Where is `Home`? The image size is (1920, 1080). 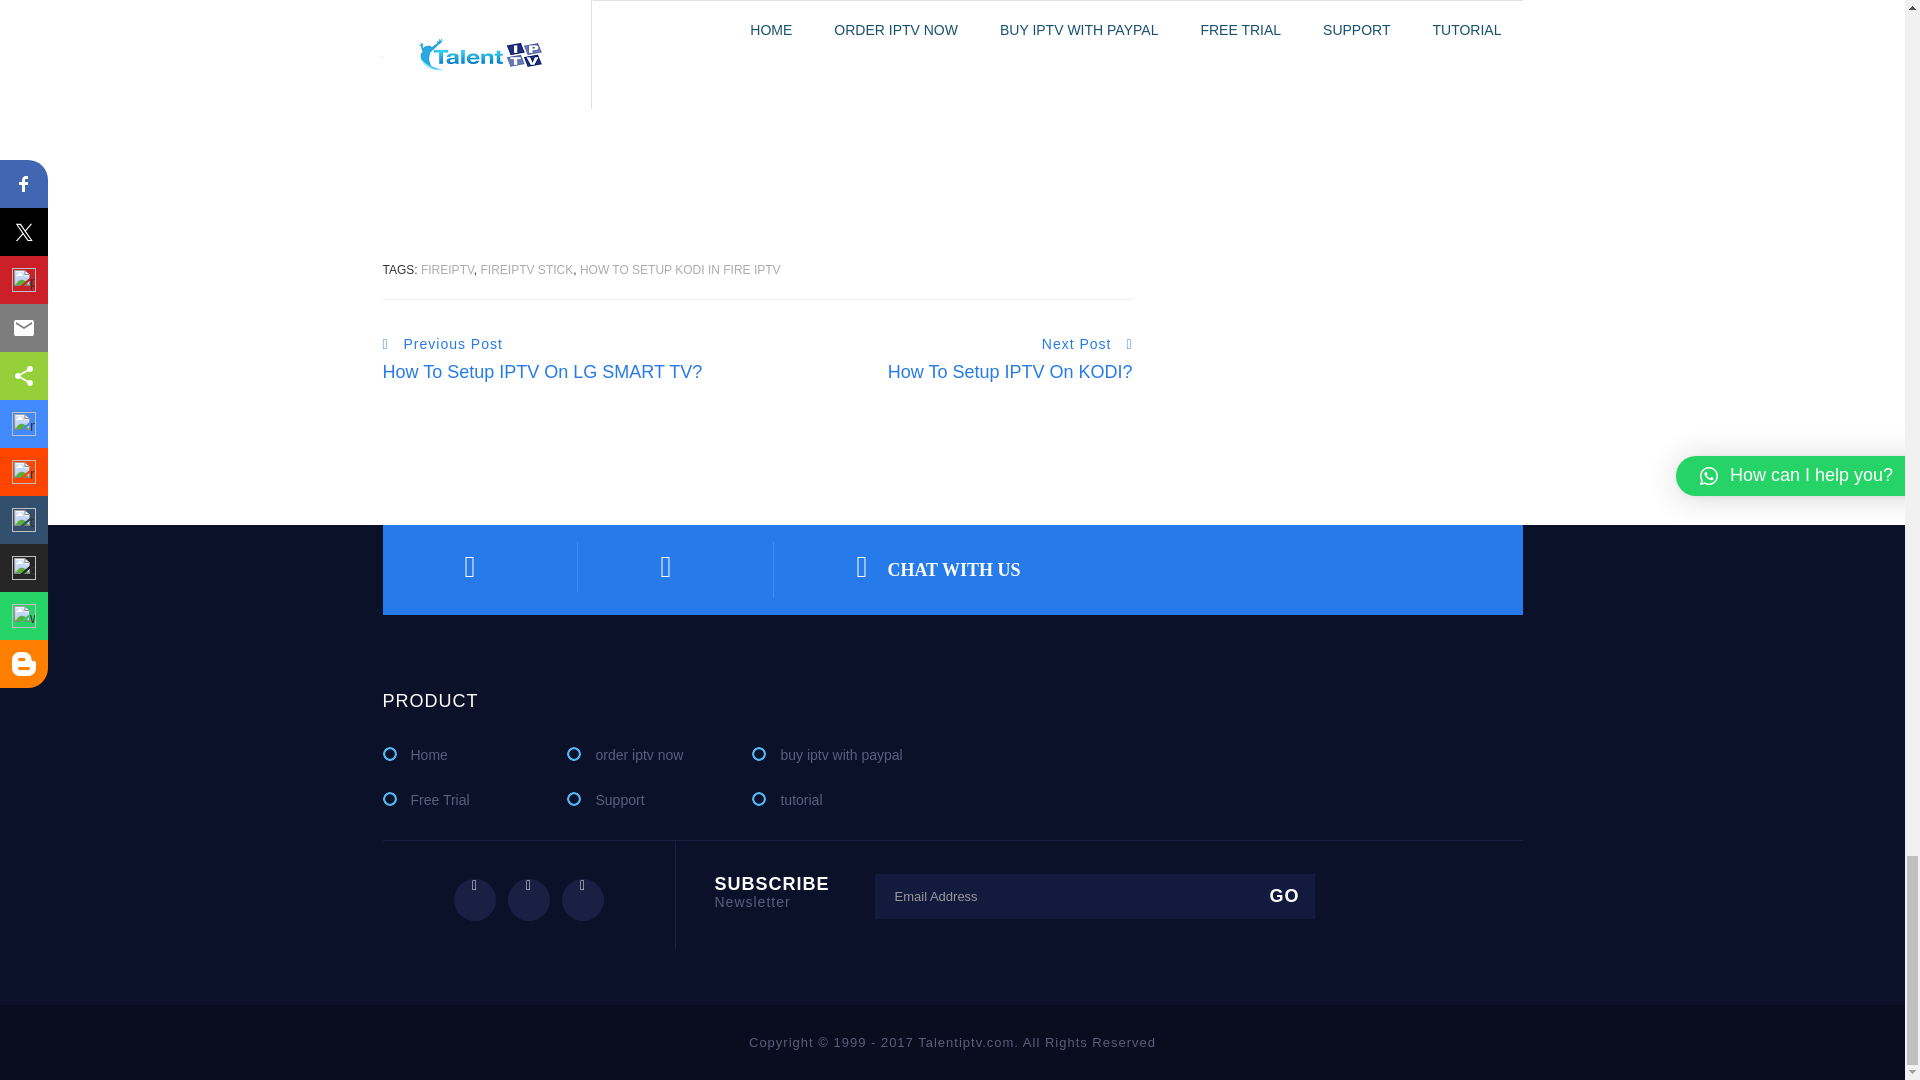
Home is located at coordinates (414, 754).